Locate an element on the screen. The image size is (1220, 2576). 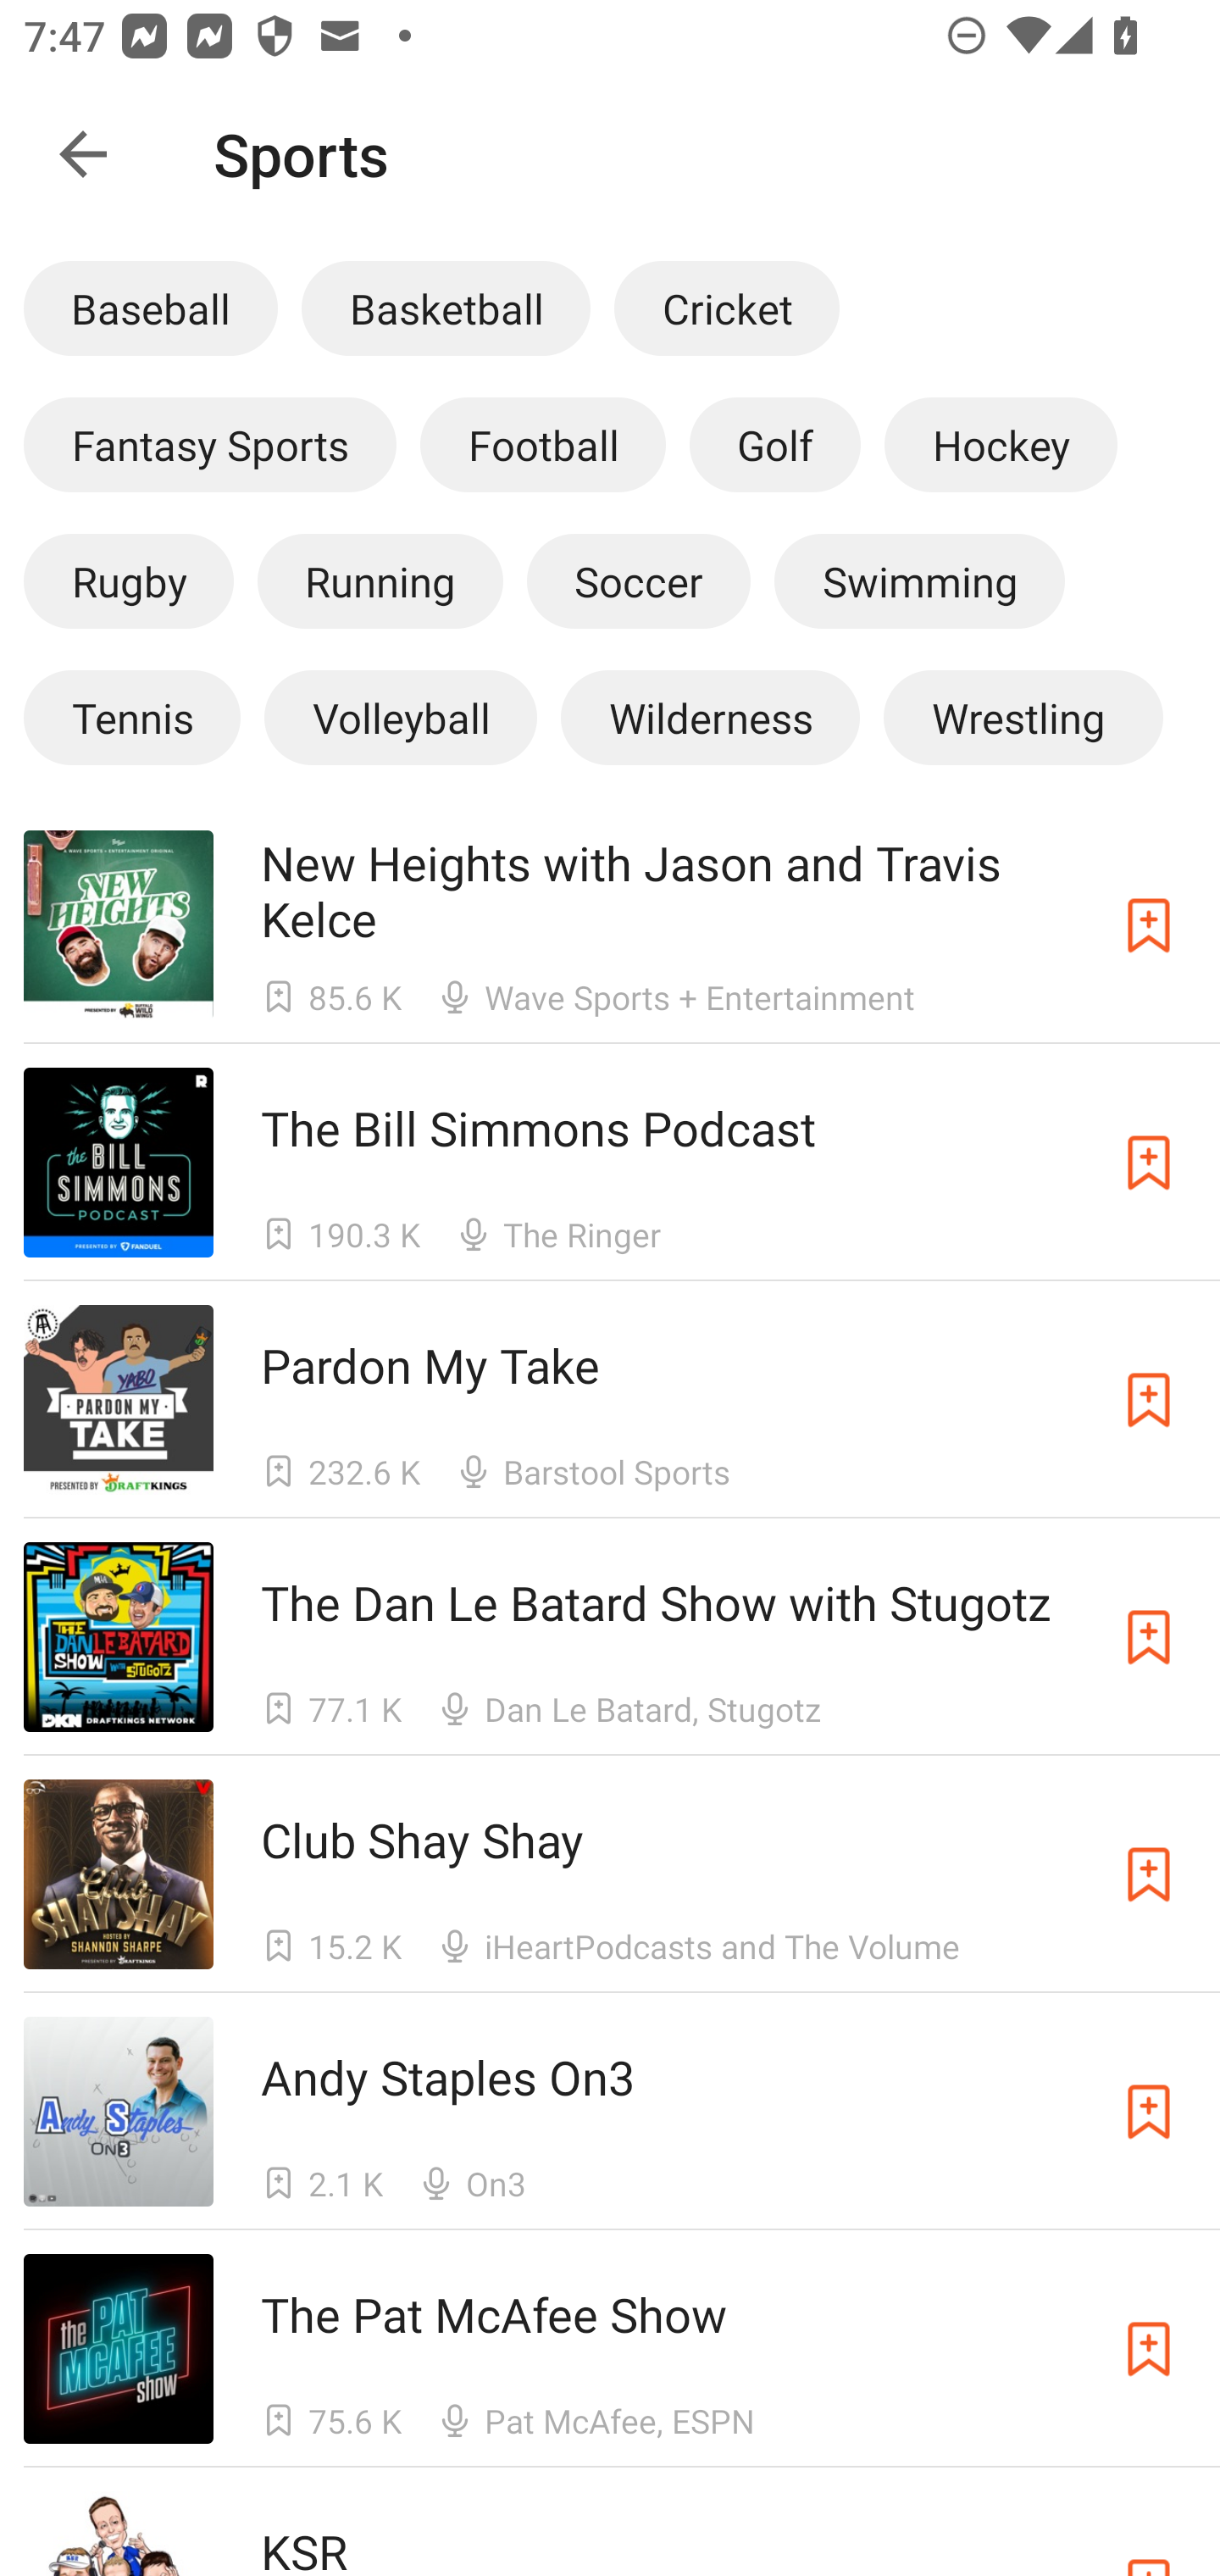
Rugby is located at coordinates (129, 580).